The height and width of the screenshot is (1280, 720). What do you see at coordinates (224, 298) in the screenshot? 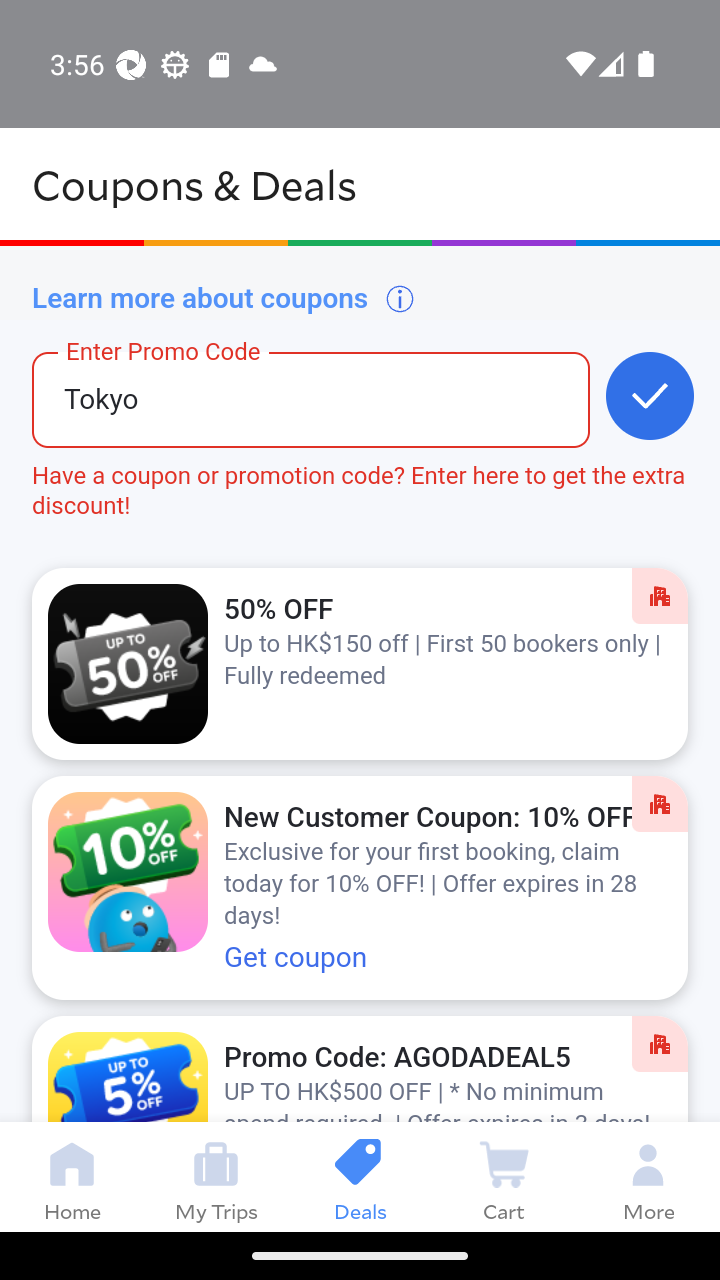
I see `Learn more about coupons` at bounding box center [224, 298].